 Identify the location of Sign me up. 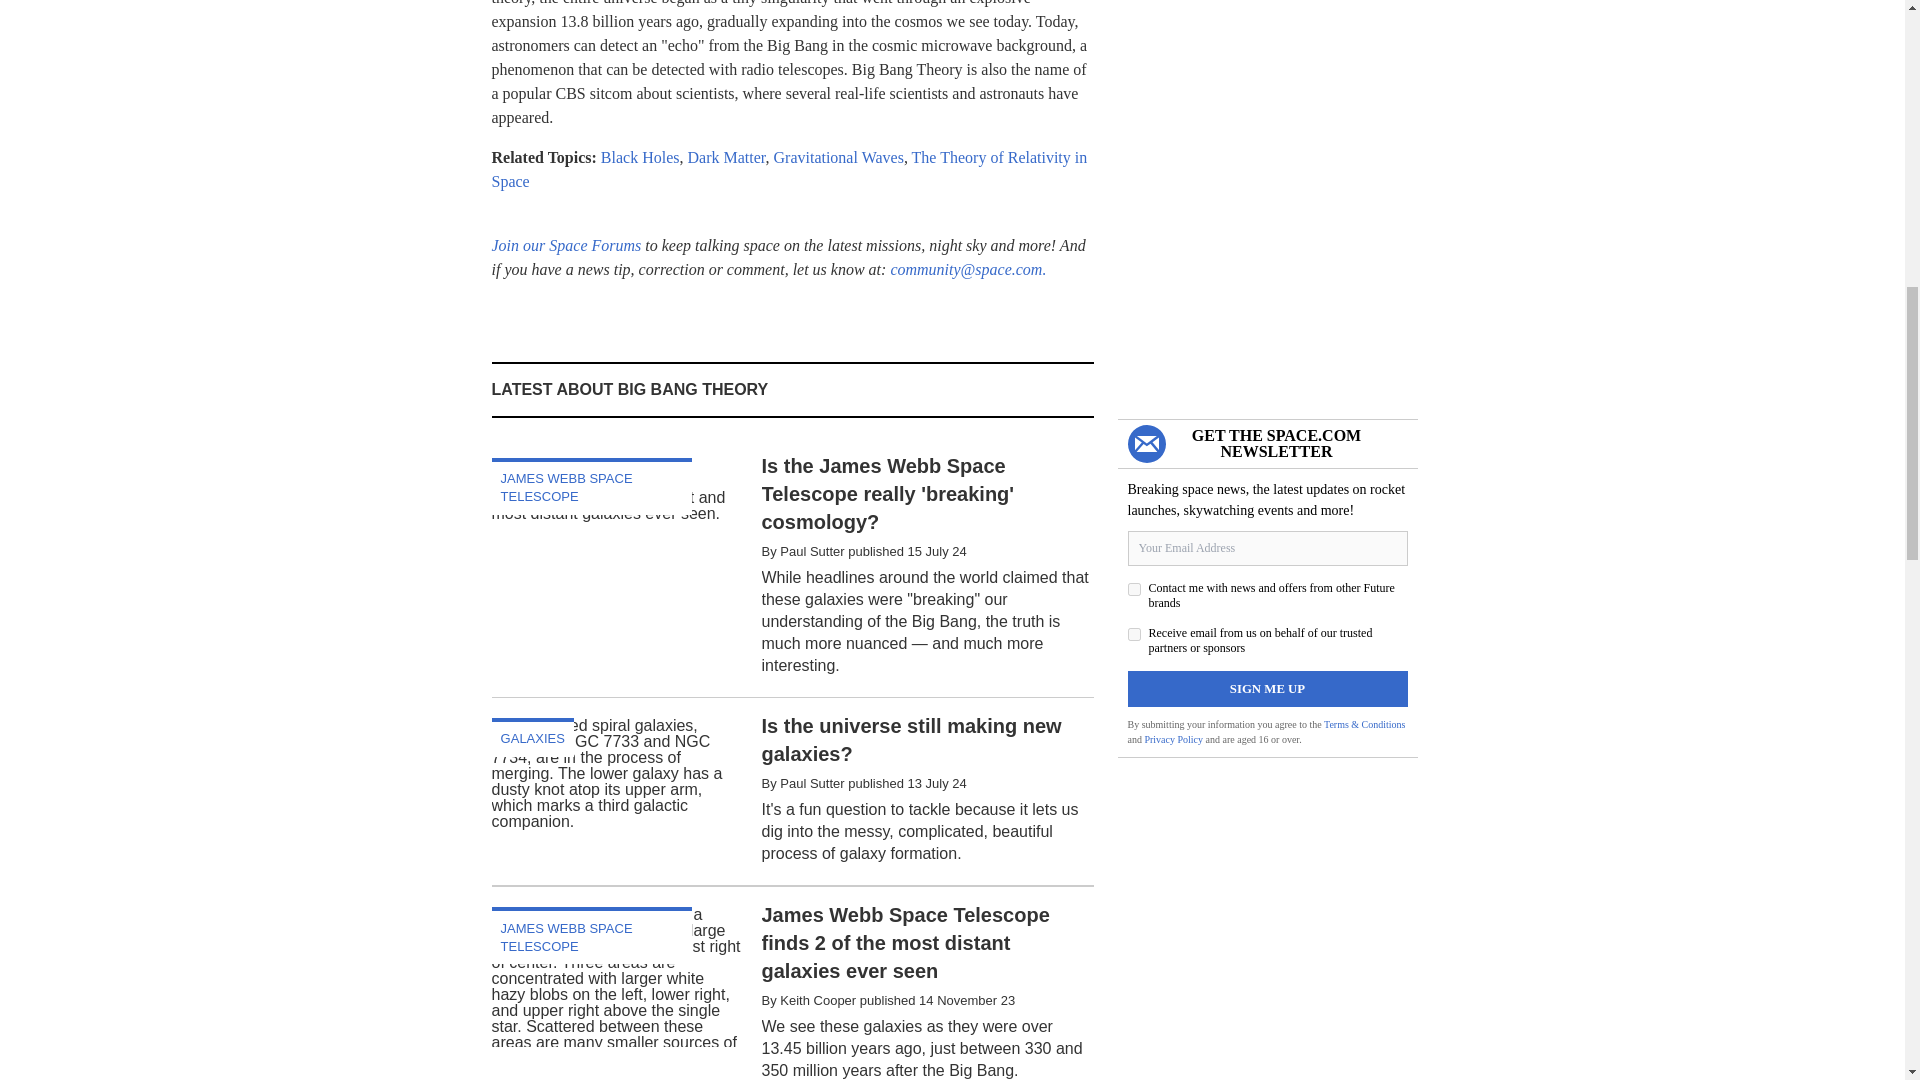
(1268, 688).